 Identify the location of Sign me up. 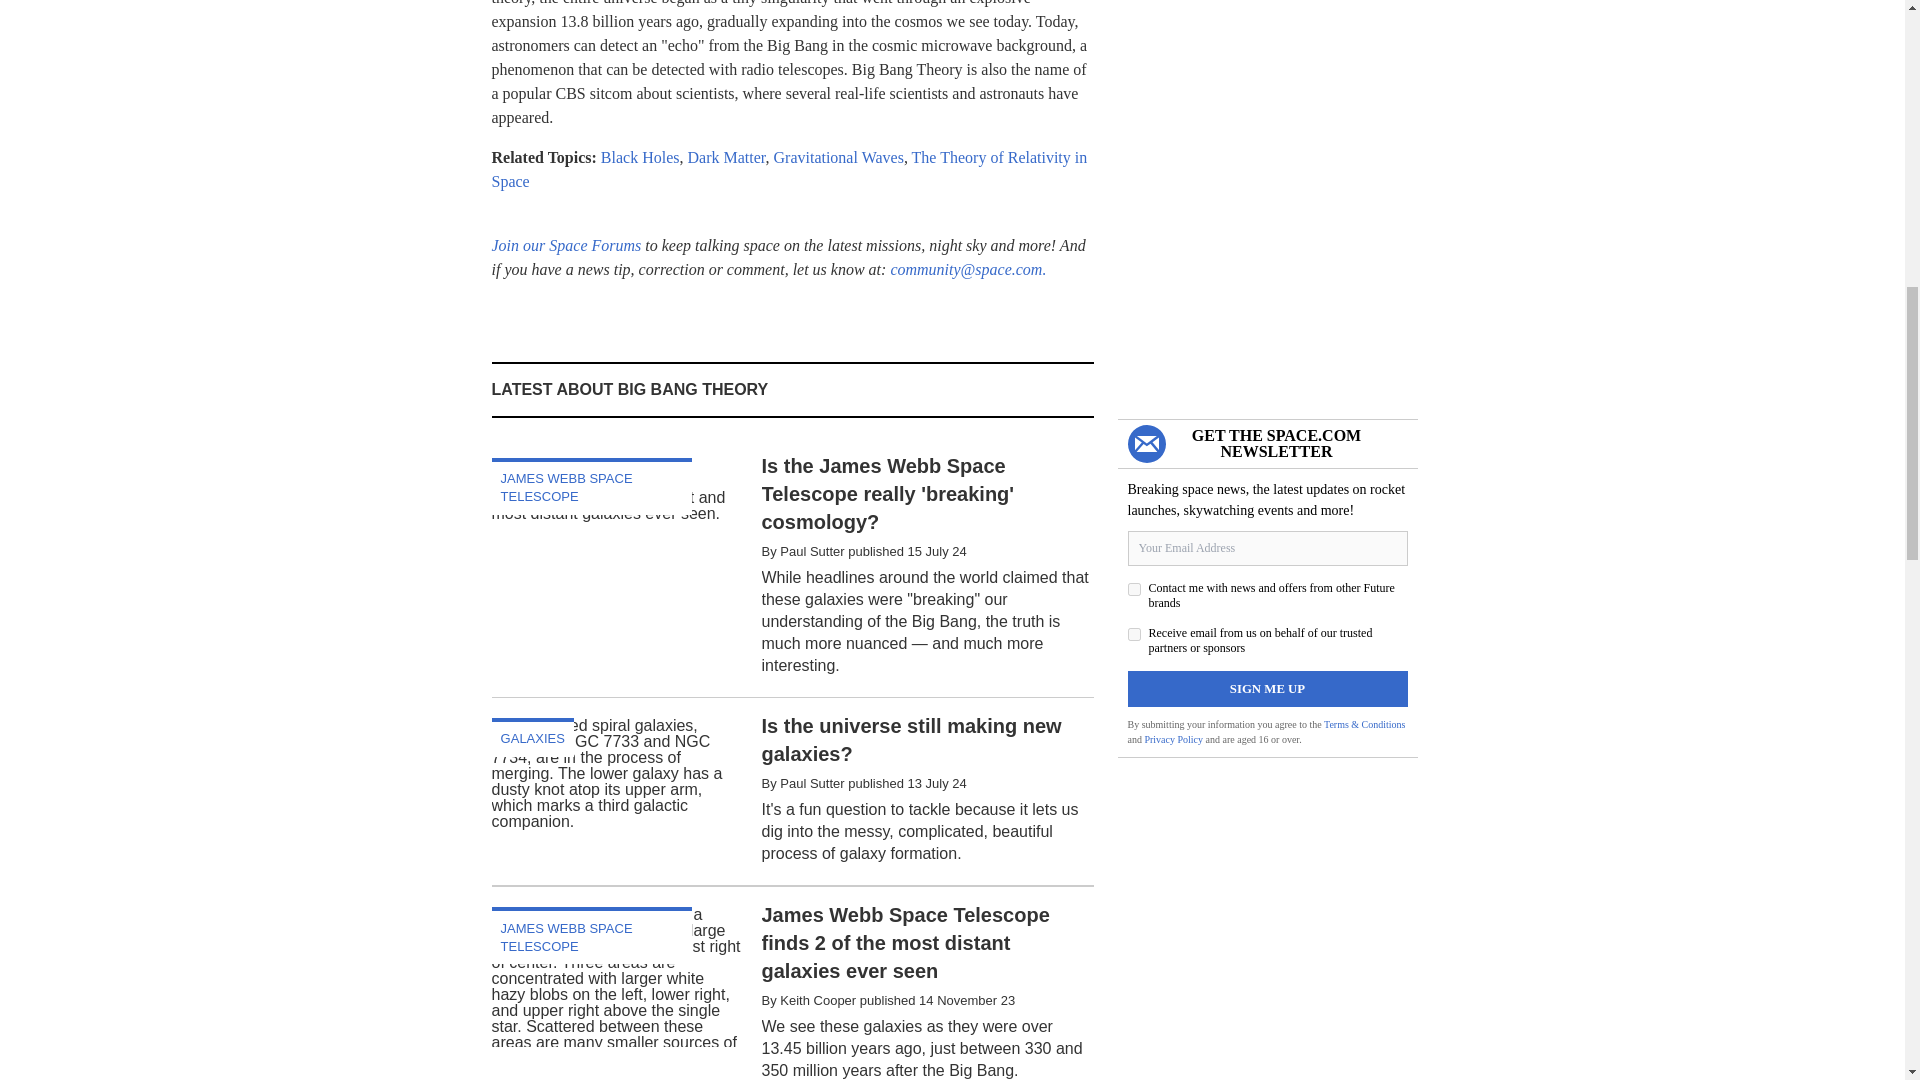
(1268, 688).